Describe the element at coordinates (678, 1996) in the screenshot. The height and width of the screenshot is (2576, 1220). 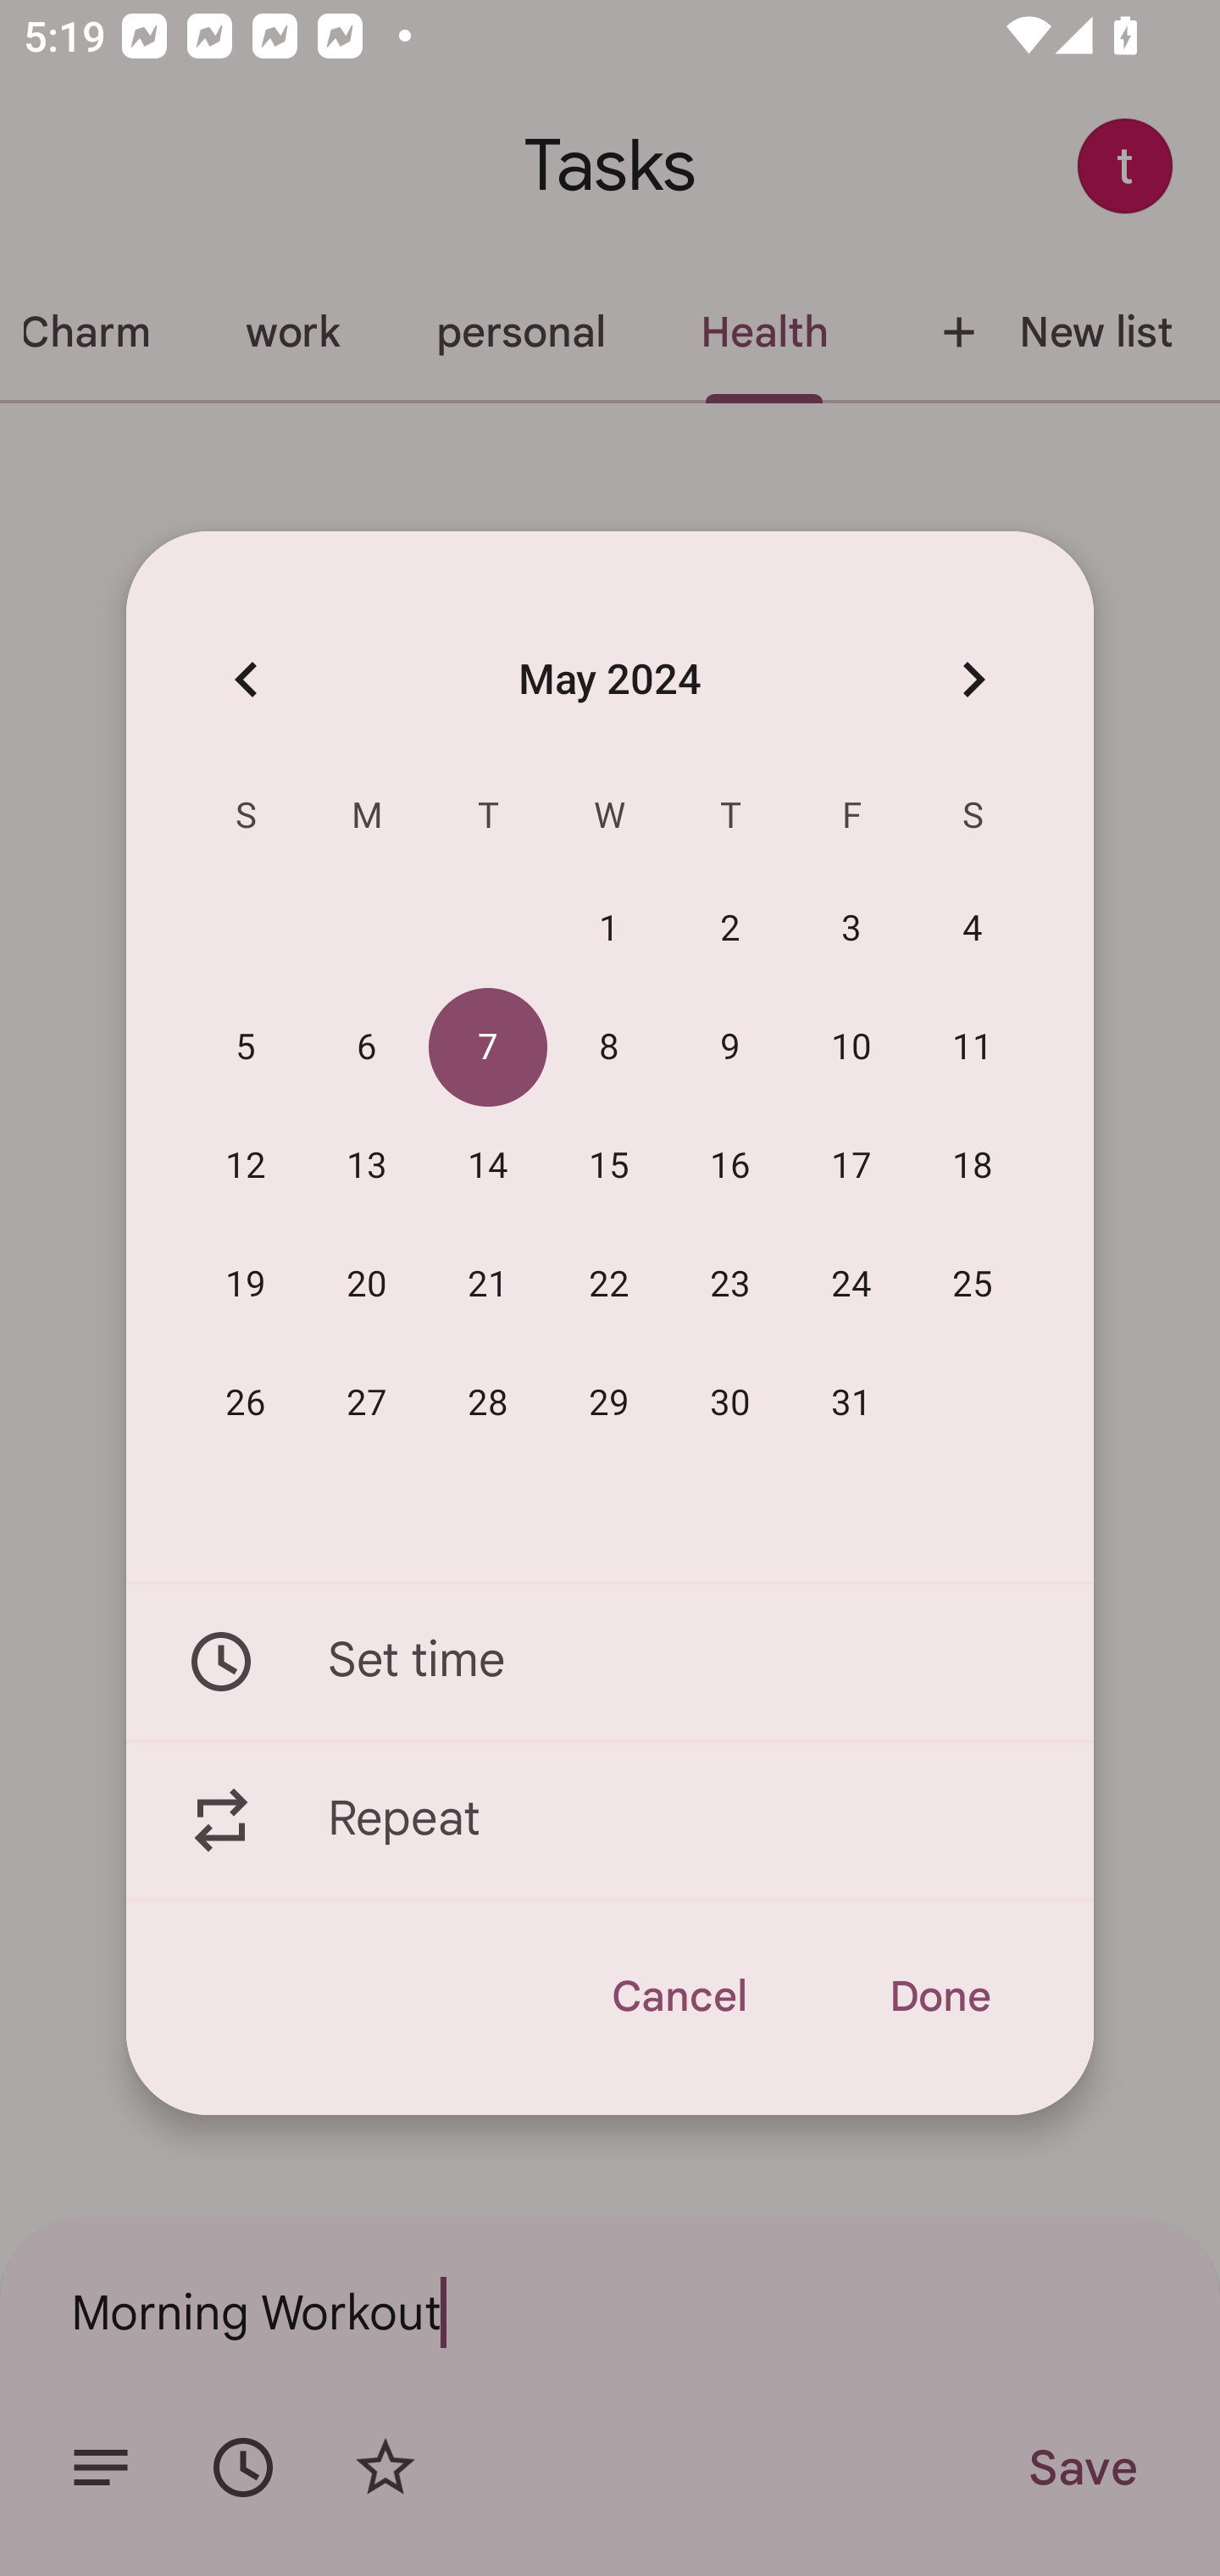
I see `Cancel` at that location.